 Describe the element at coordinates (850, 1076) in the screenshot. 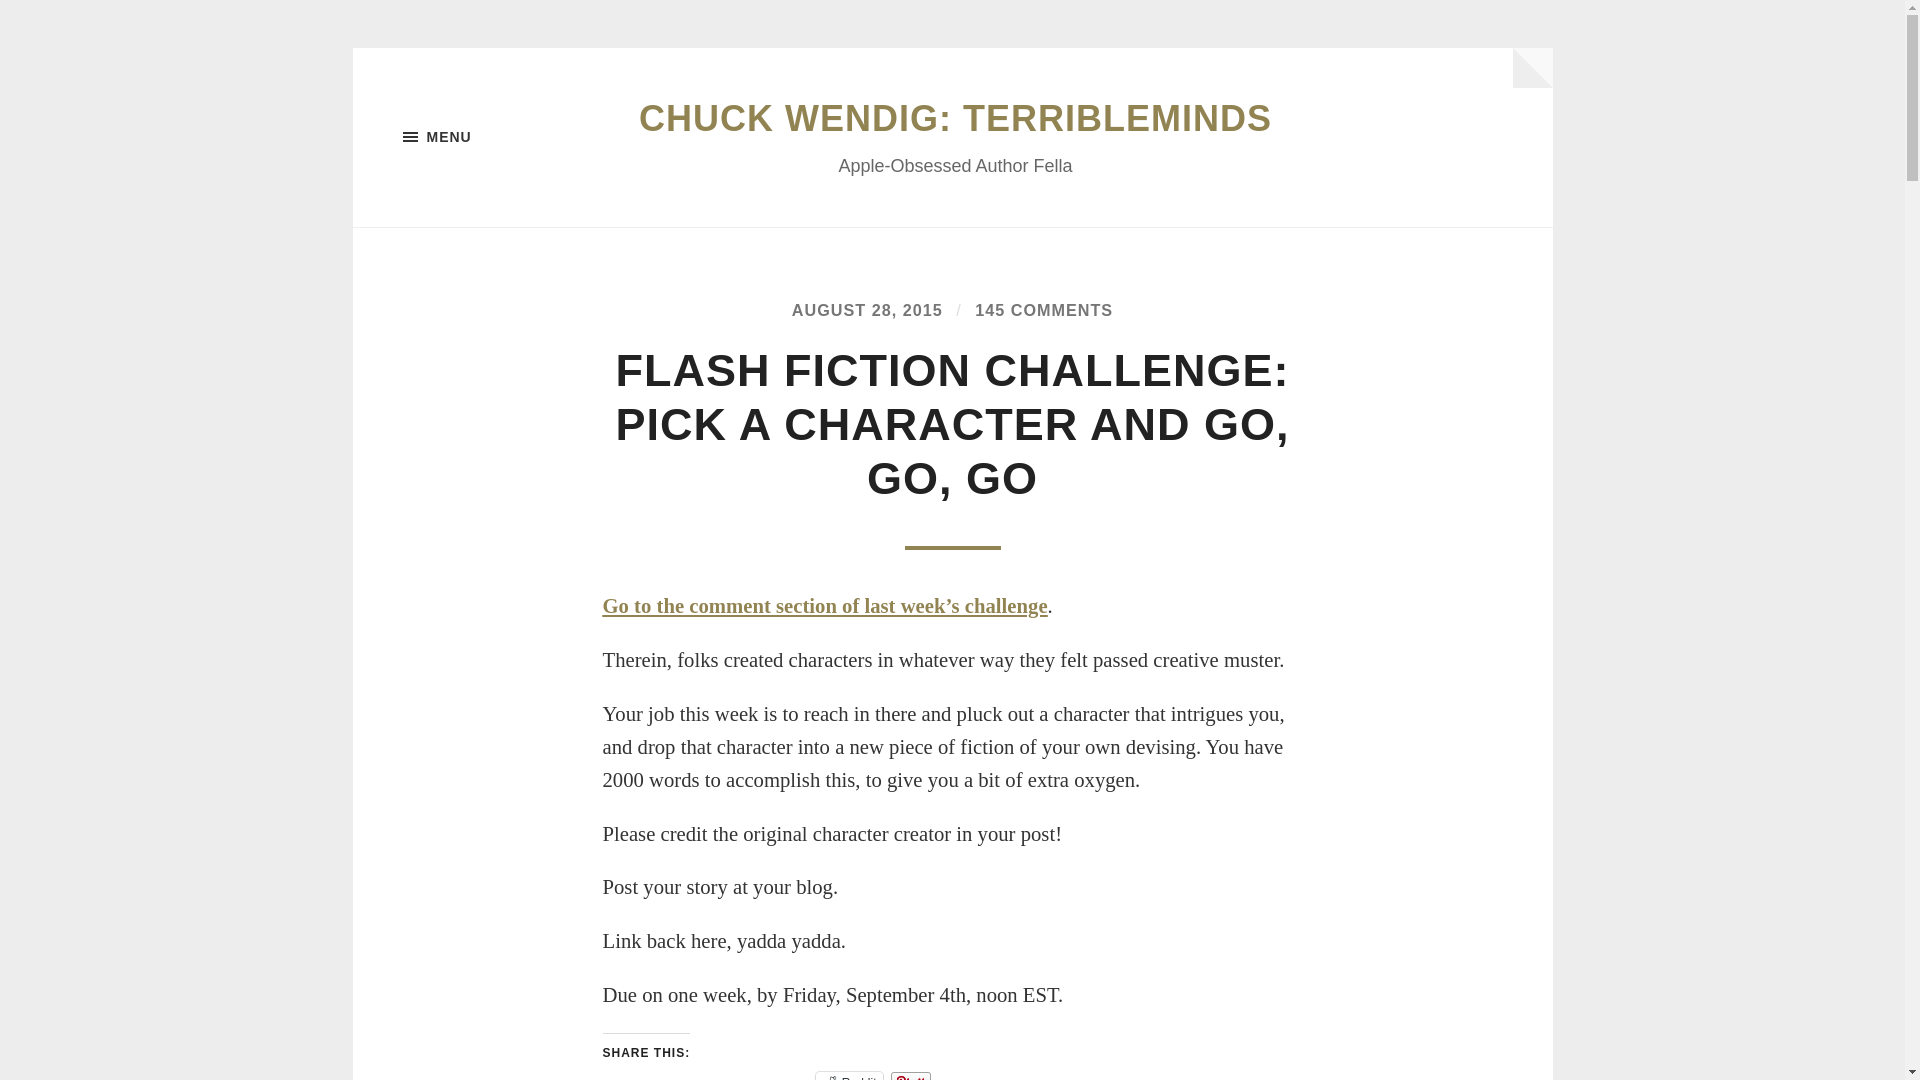

I see `Click to share on Reddit` at that location.